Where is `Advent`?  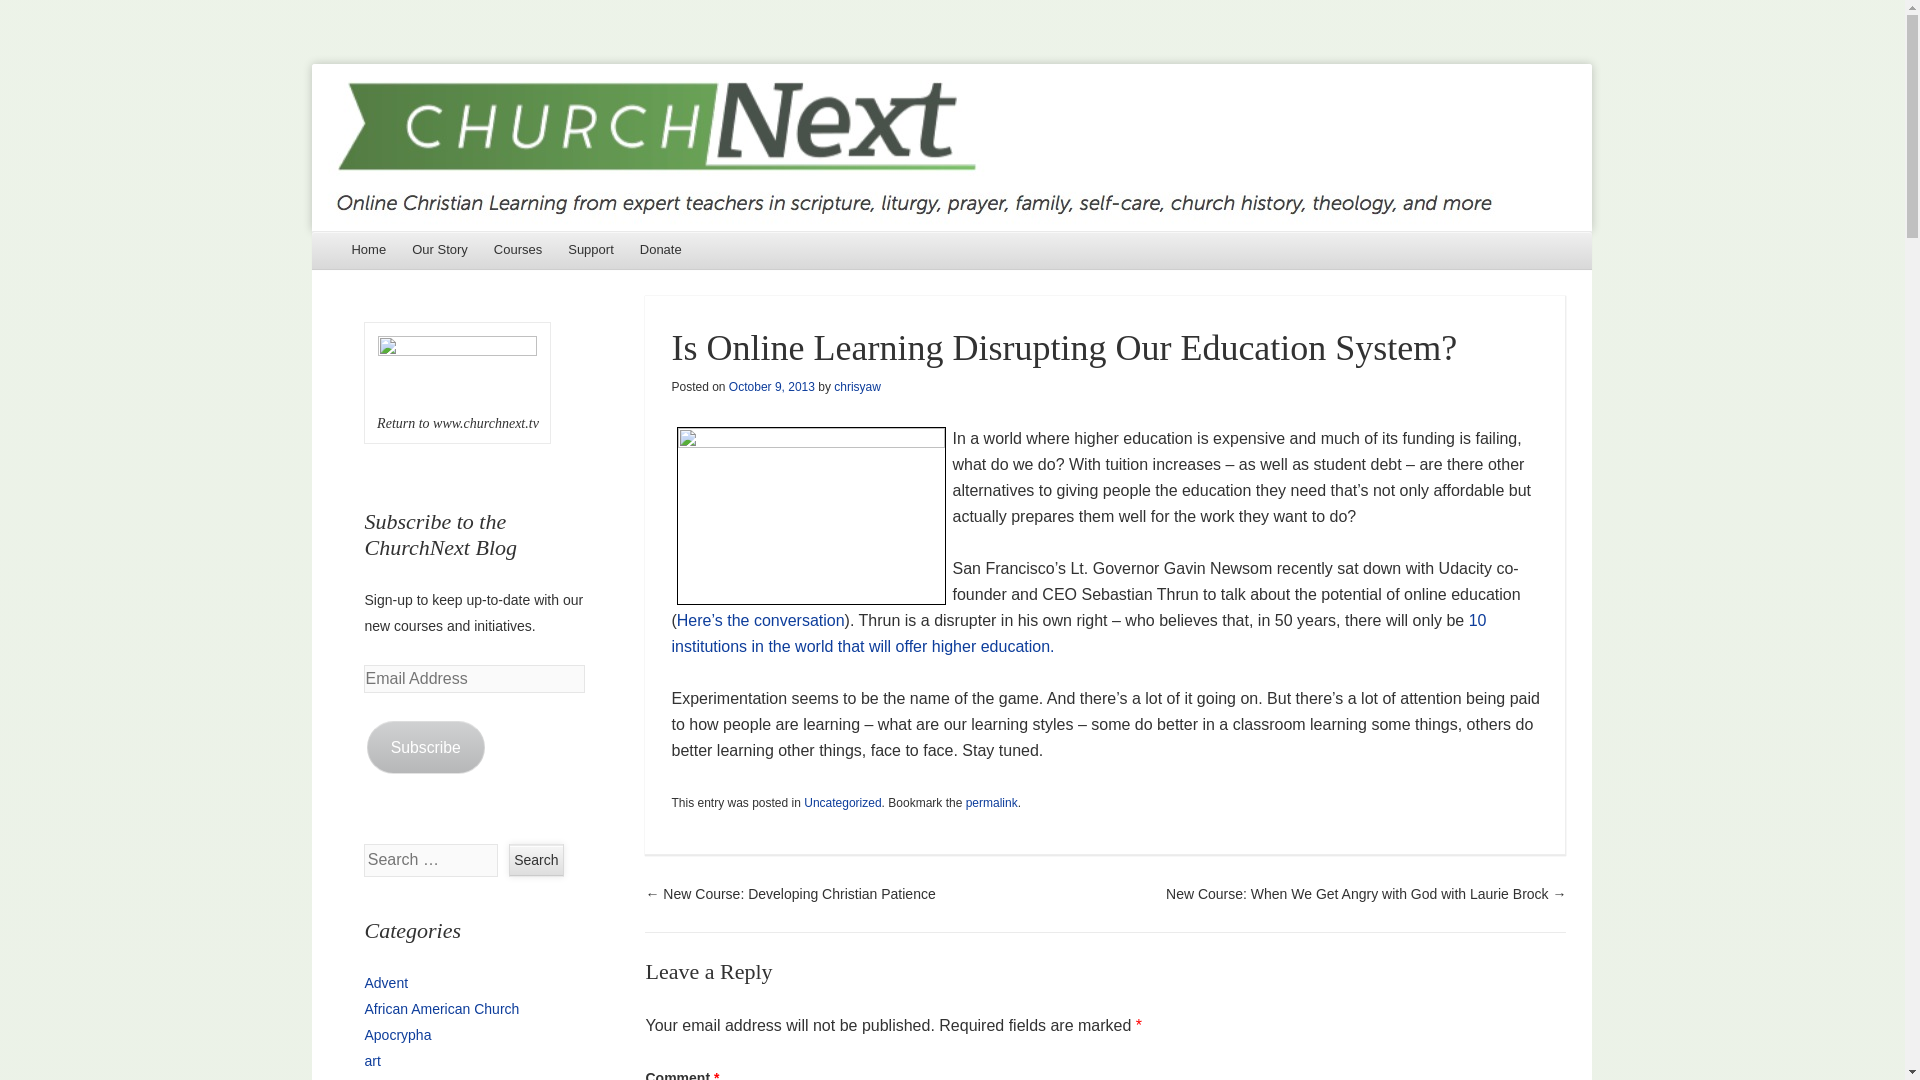 Advent is located at coordinates (386, 983).